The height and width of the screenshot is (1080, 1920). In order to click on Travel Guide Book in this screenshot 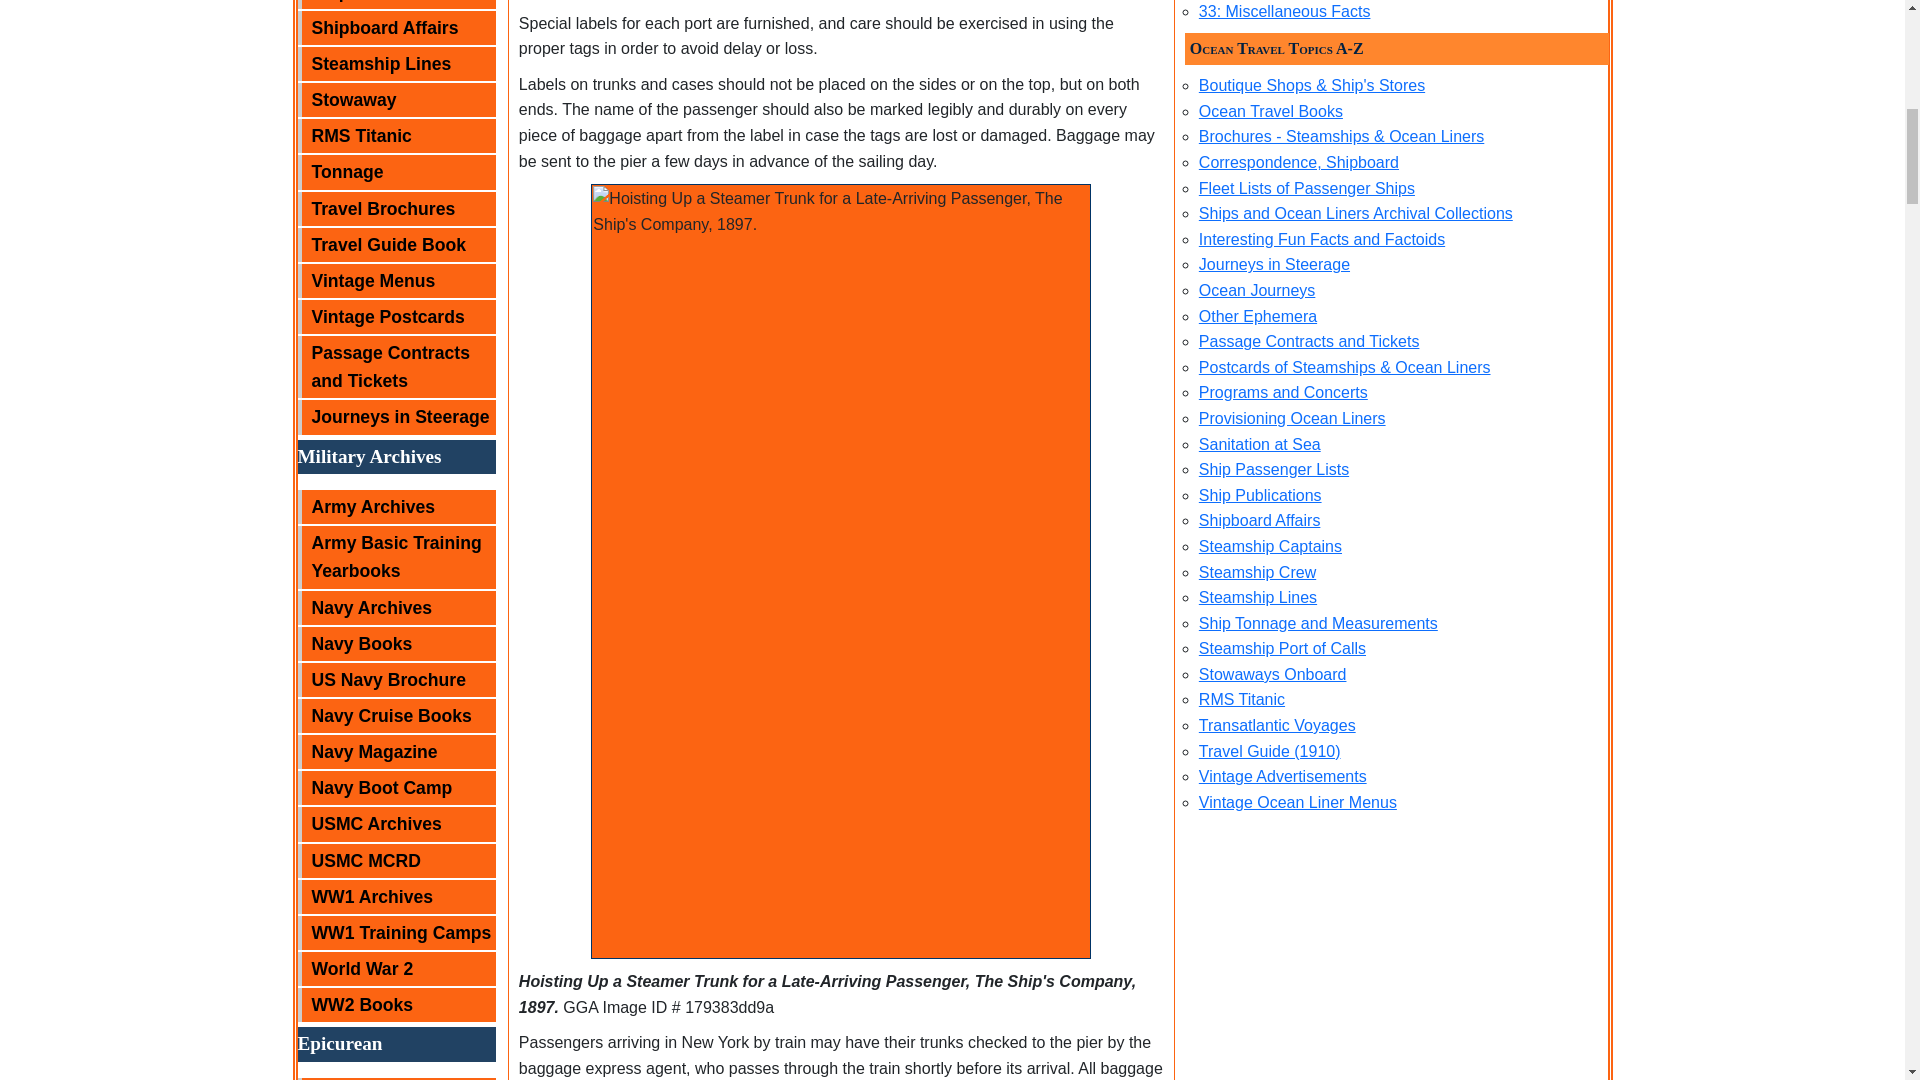, I will do `click(396, 244)`.